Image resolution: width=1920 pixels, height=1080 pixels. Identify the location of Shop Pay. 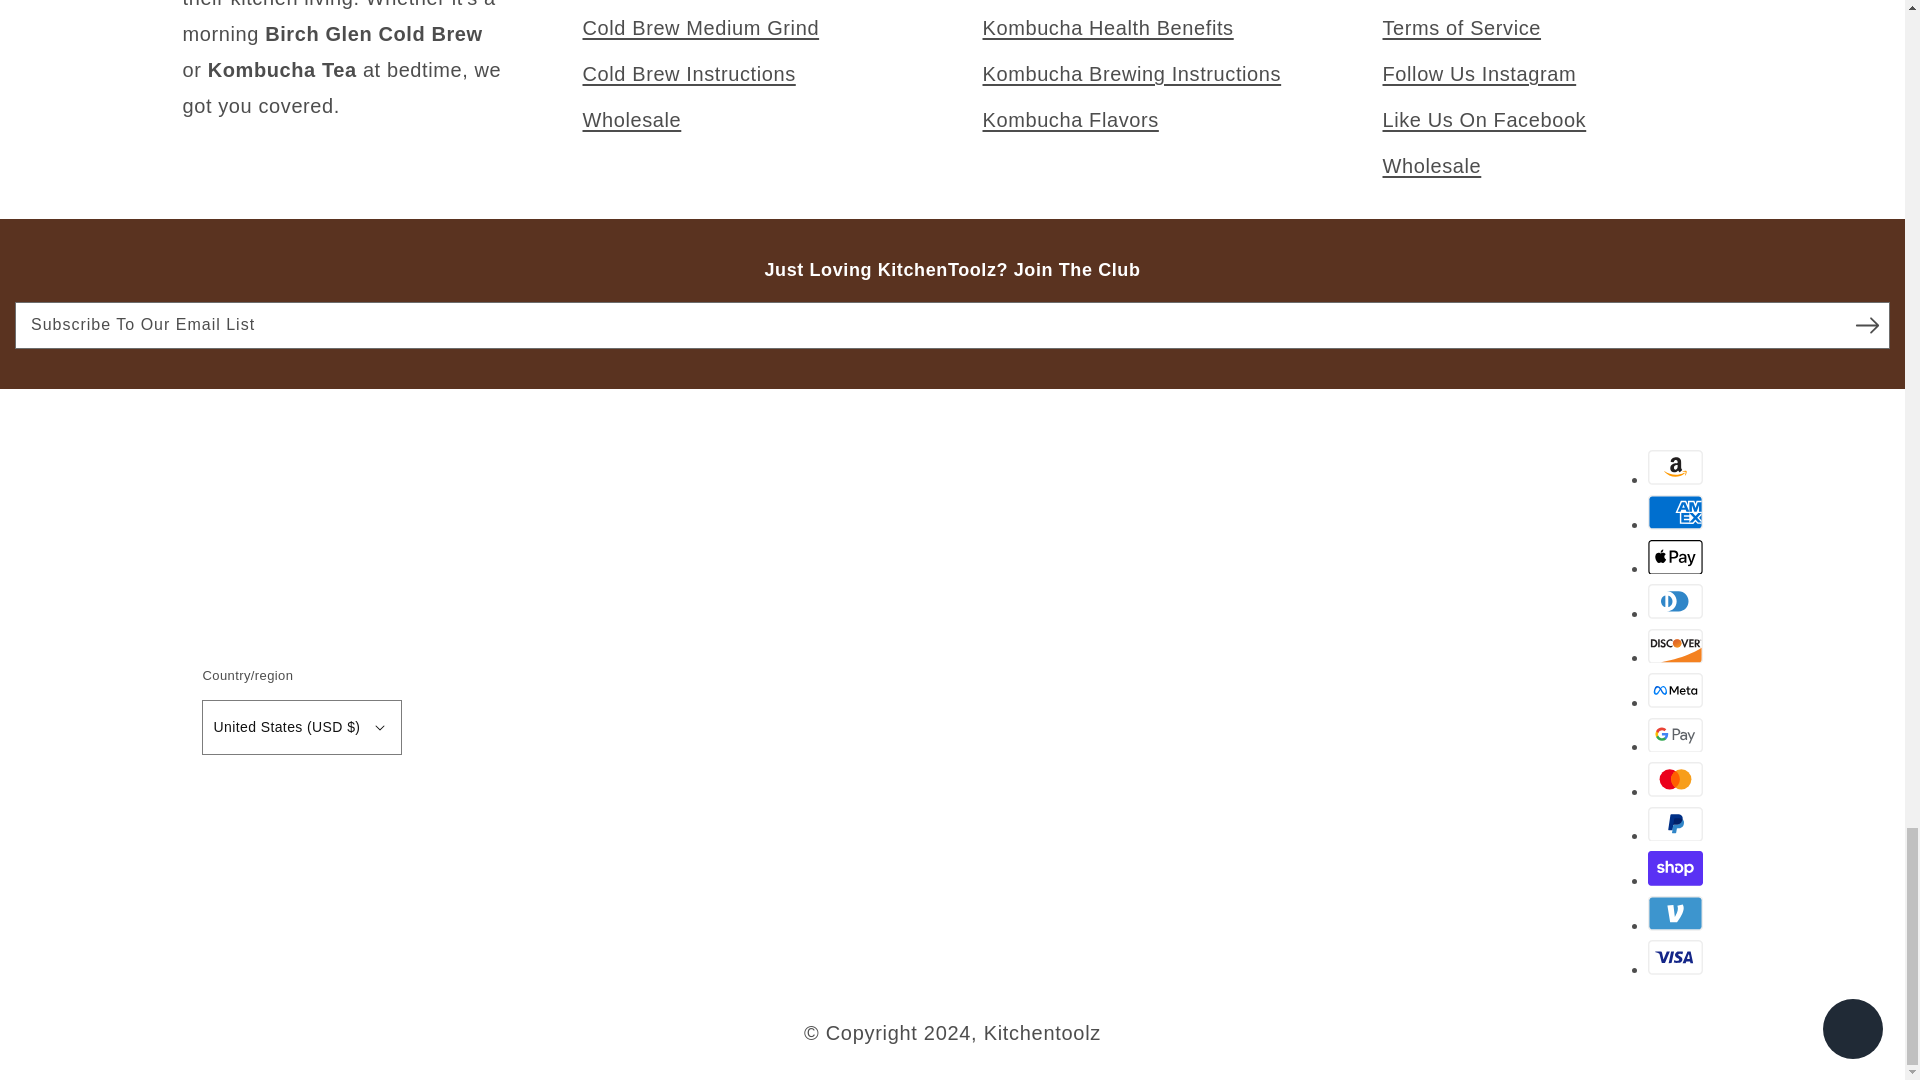
(1675, 868).